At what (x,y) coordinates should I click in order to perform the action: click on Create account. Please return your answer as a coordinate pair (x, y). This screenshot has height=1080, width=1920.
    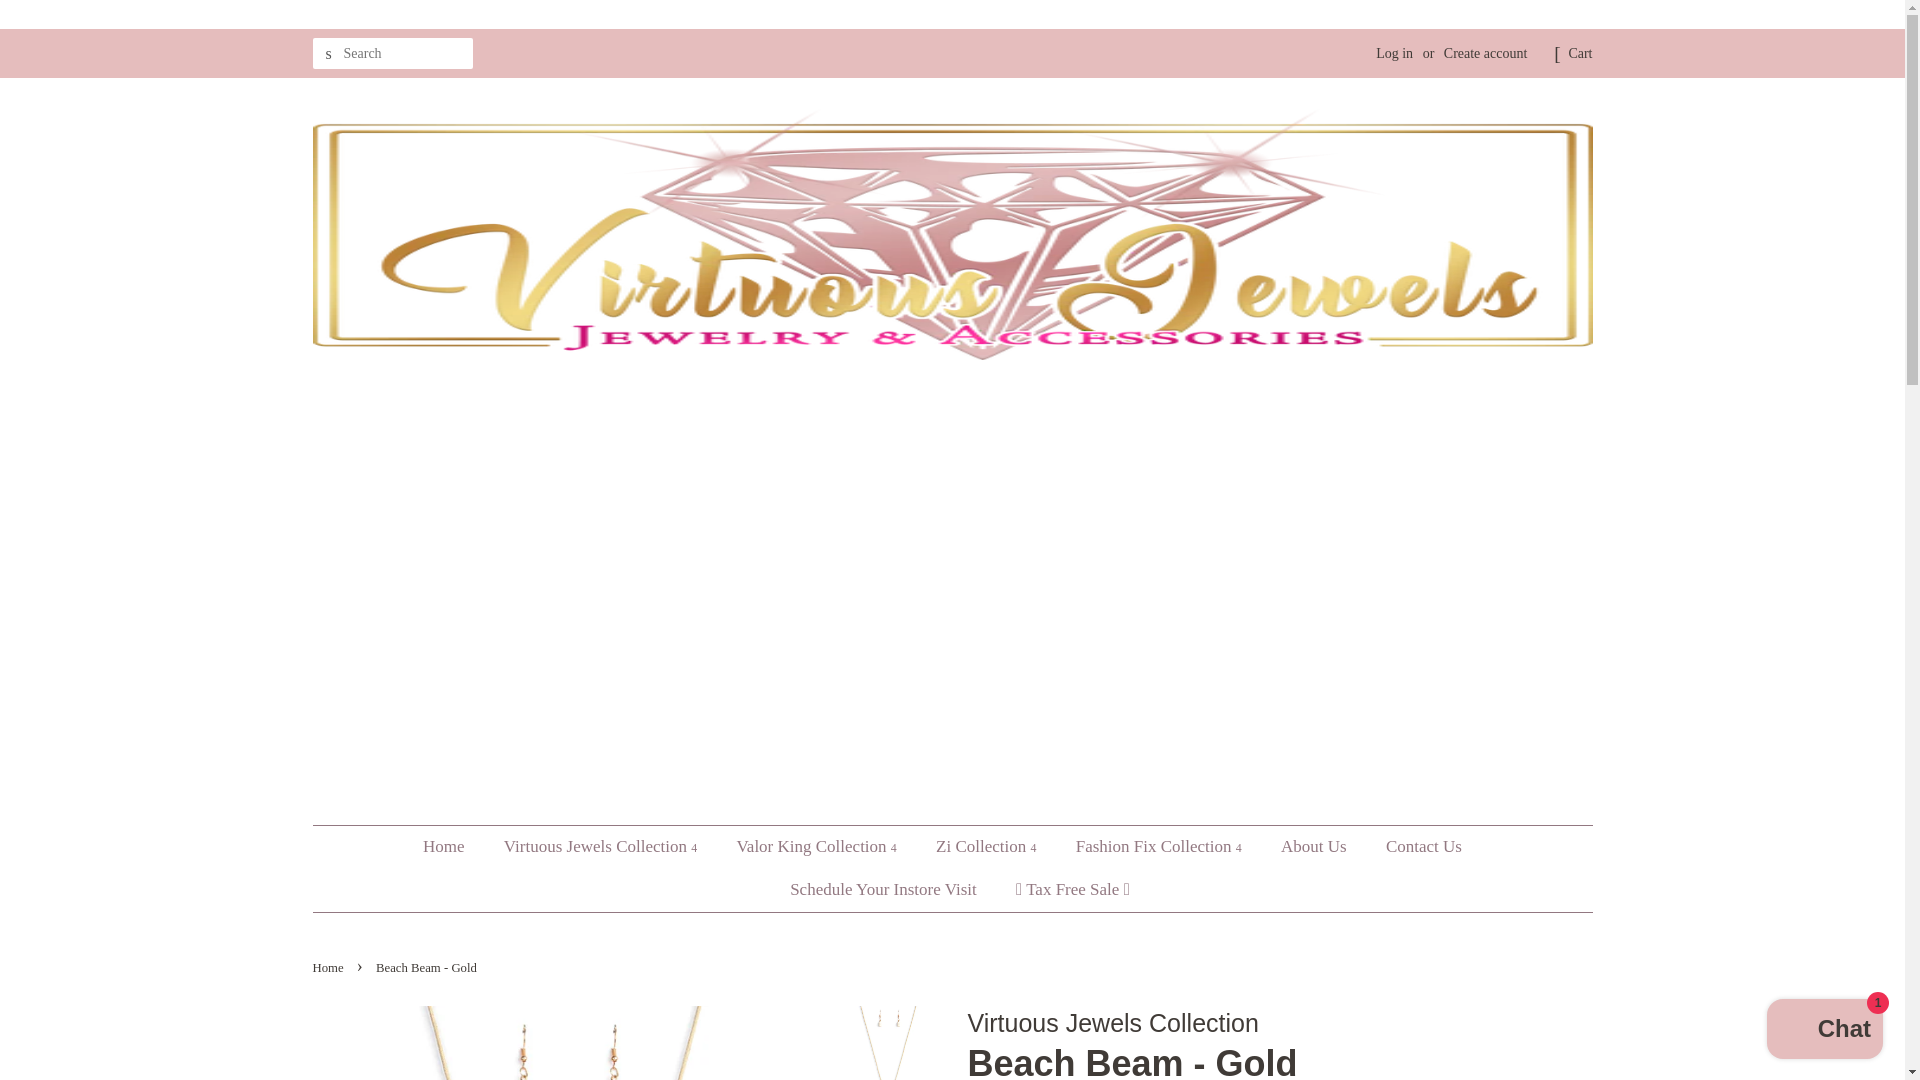
    Looking at the image, I should click on (1486, 53).